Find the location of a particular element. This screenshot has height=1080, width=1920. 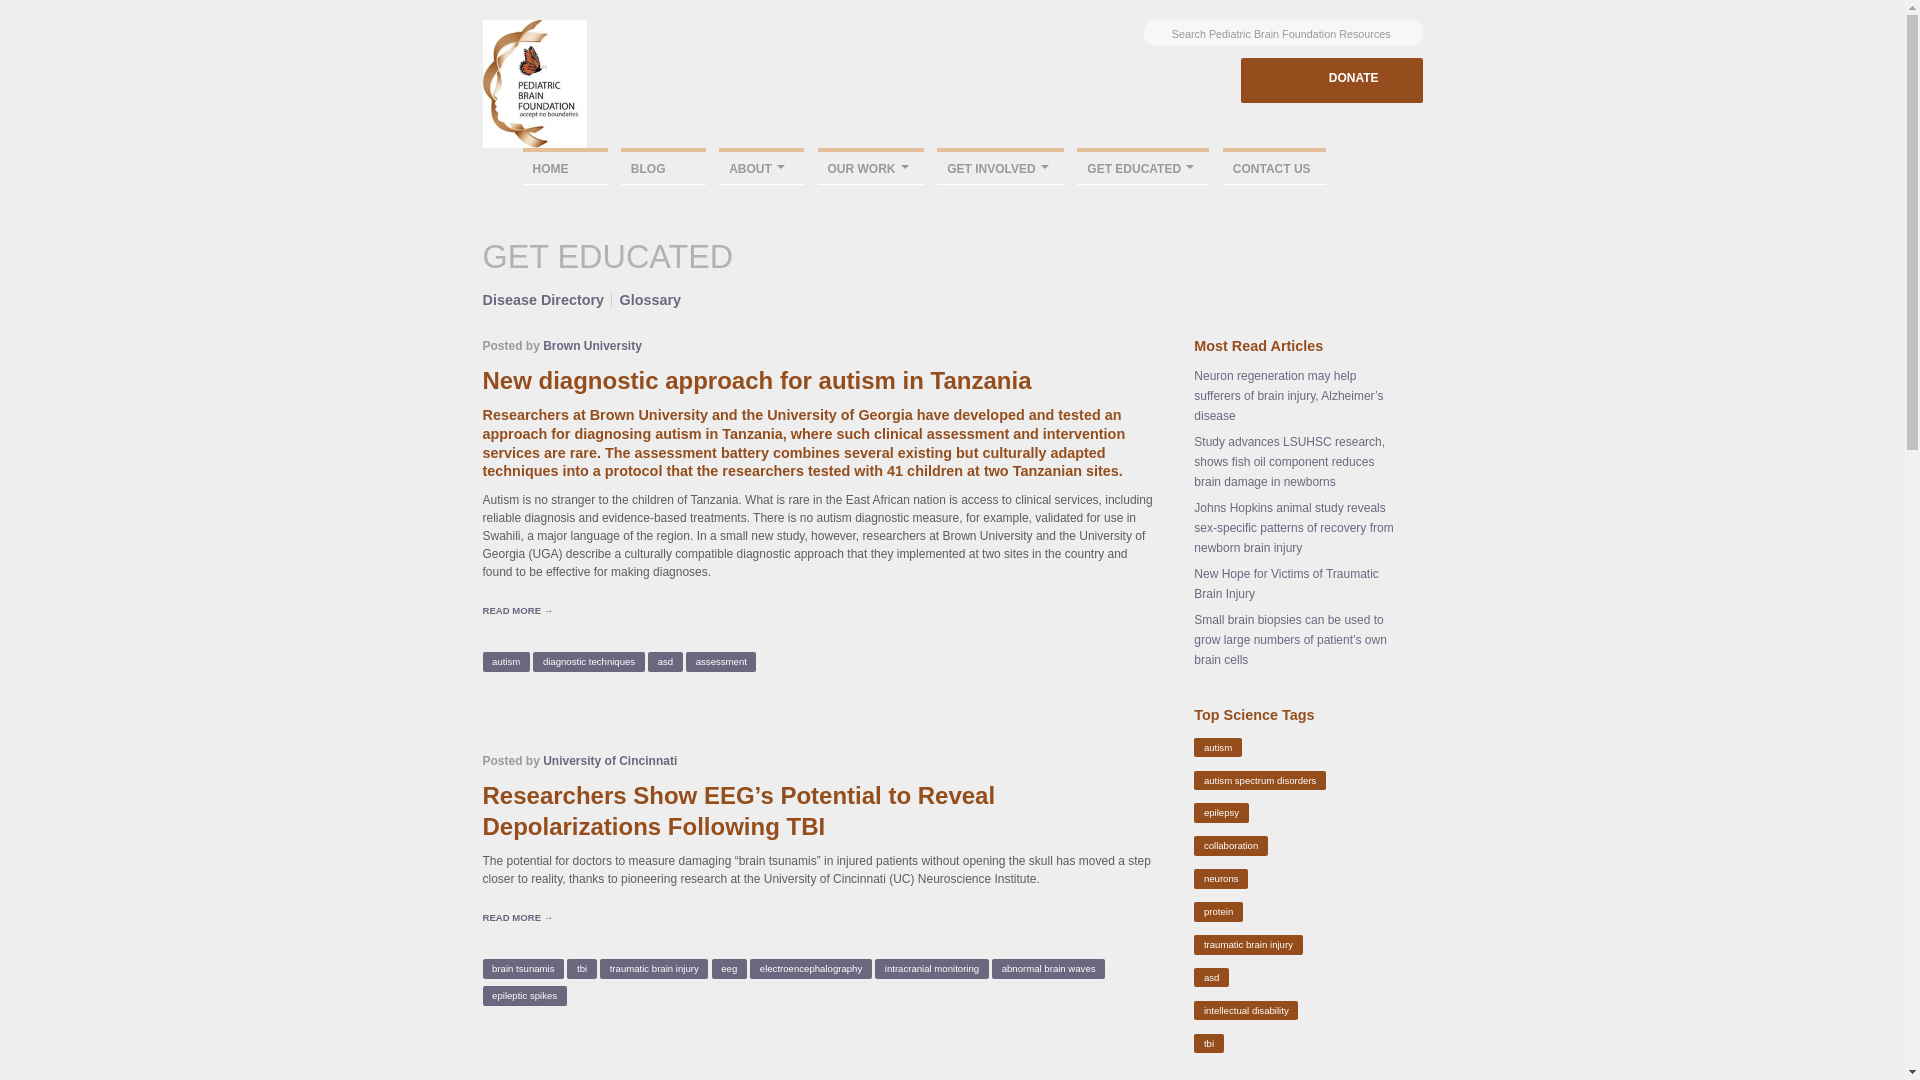

Search is located at coordinates (1442, 28).